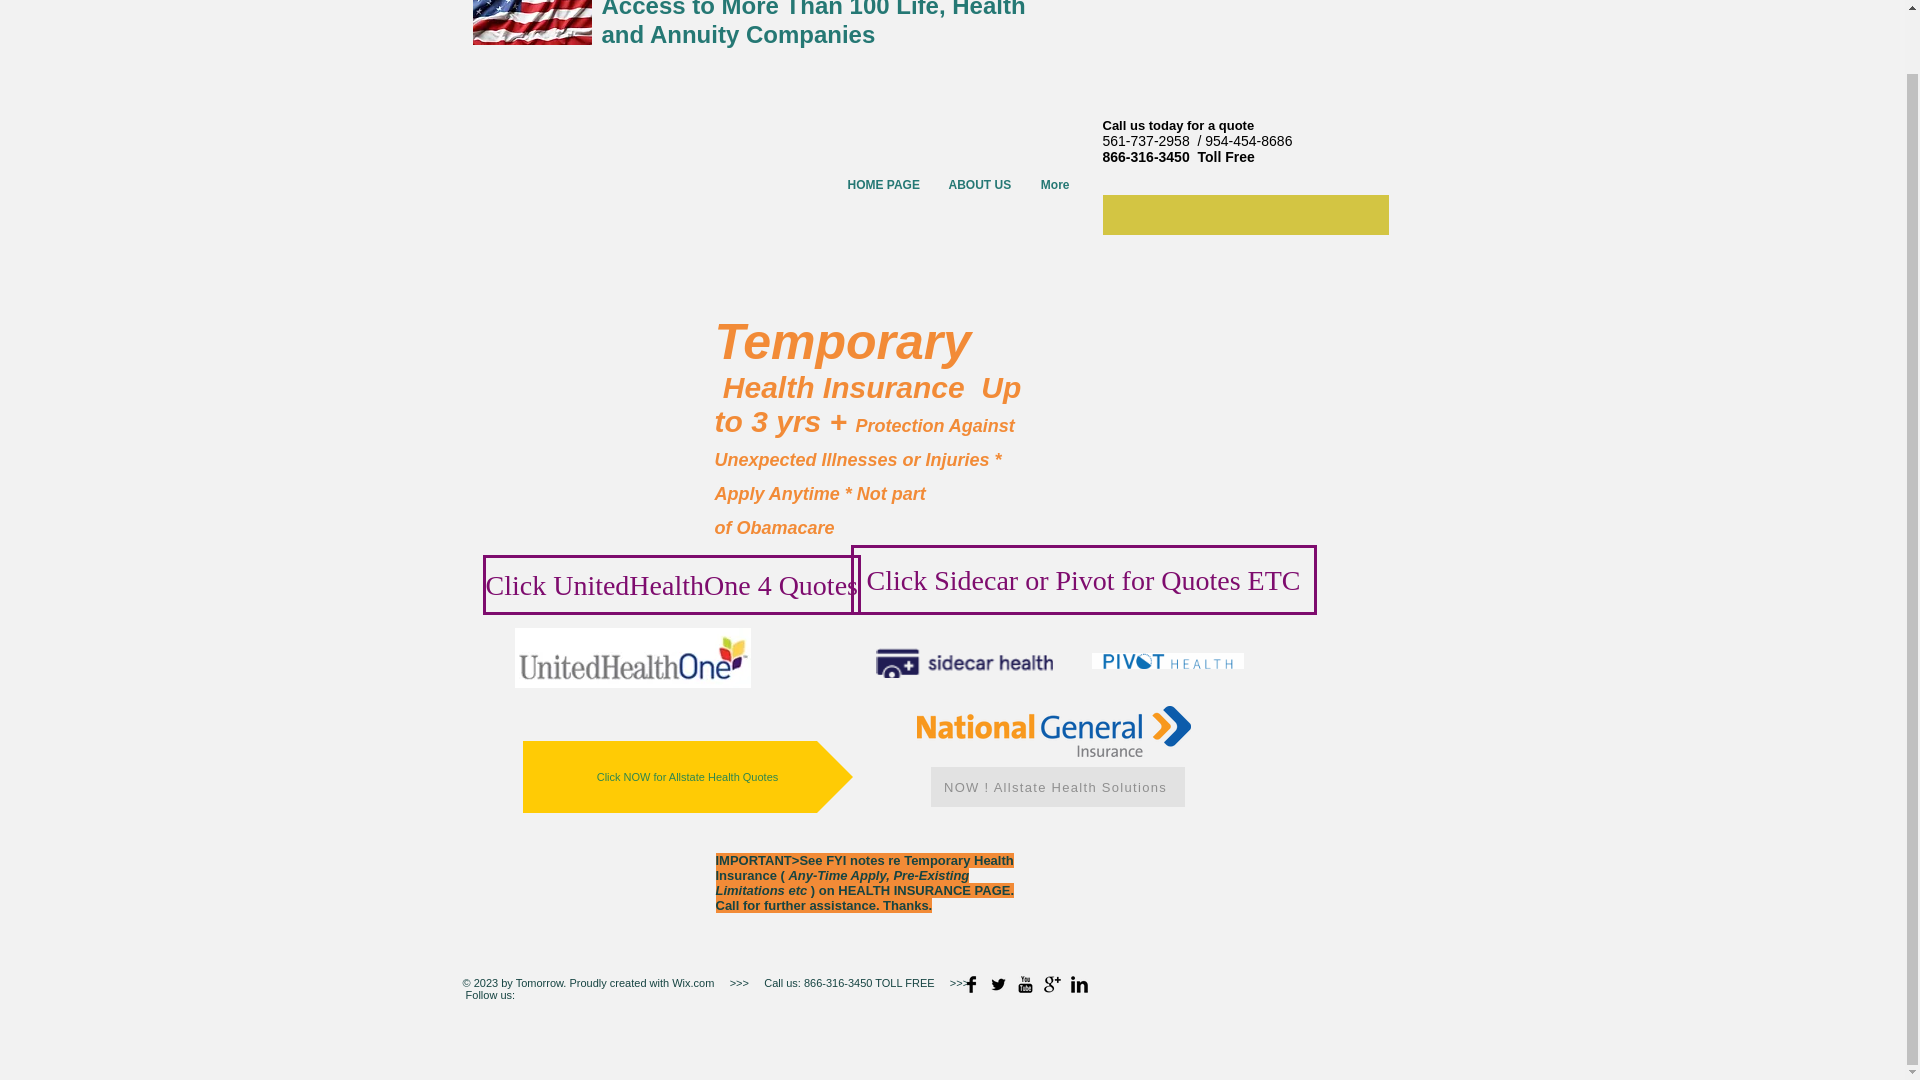 This screenshot has height=1080, width=1920. What do you see at coordinates (814, 24) in the screenshot?
I see `ccess to More Than 100 Life, Health and Annuity Companies` at bounding box center [814, 24].